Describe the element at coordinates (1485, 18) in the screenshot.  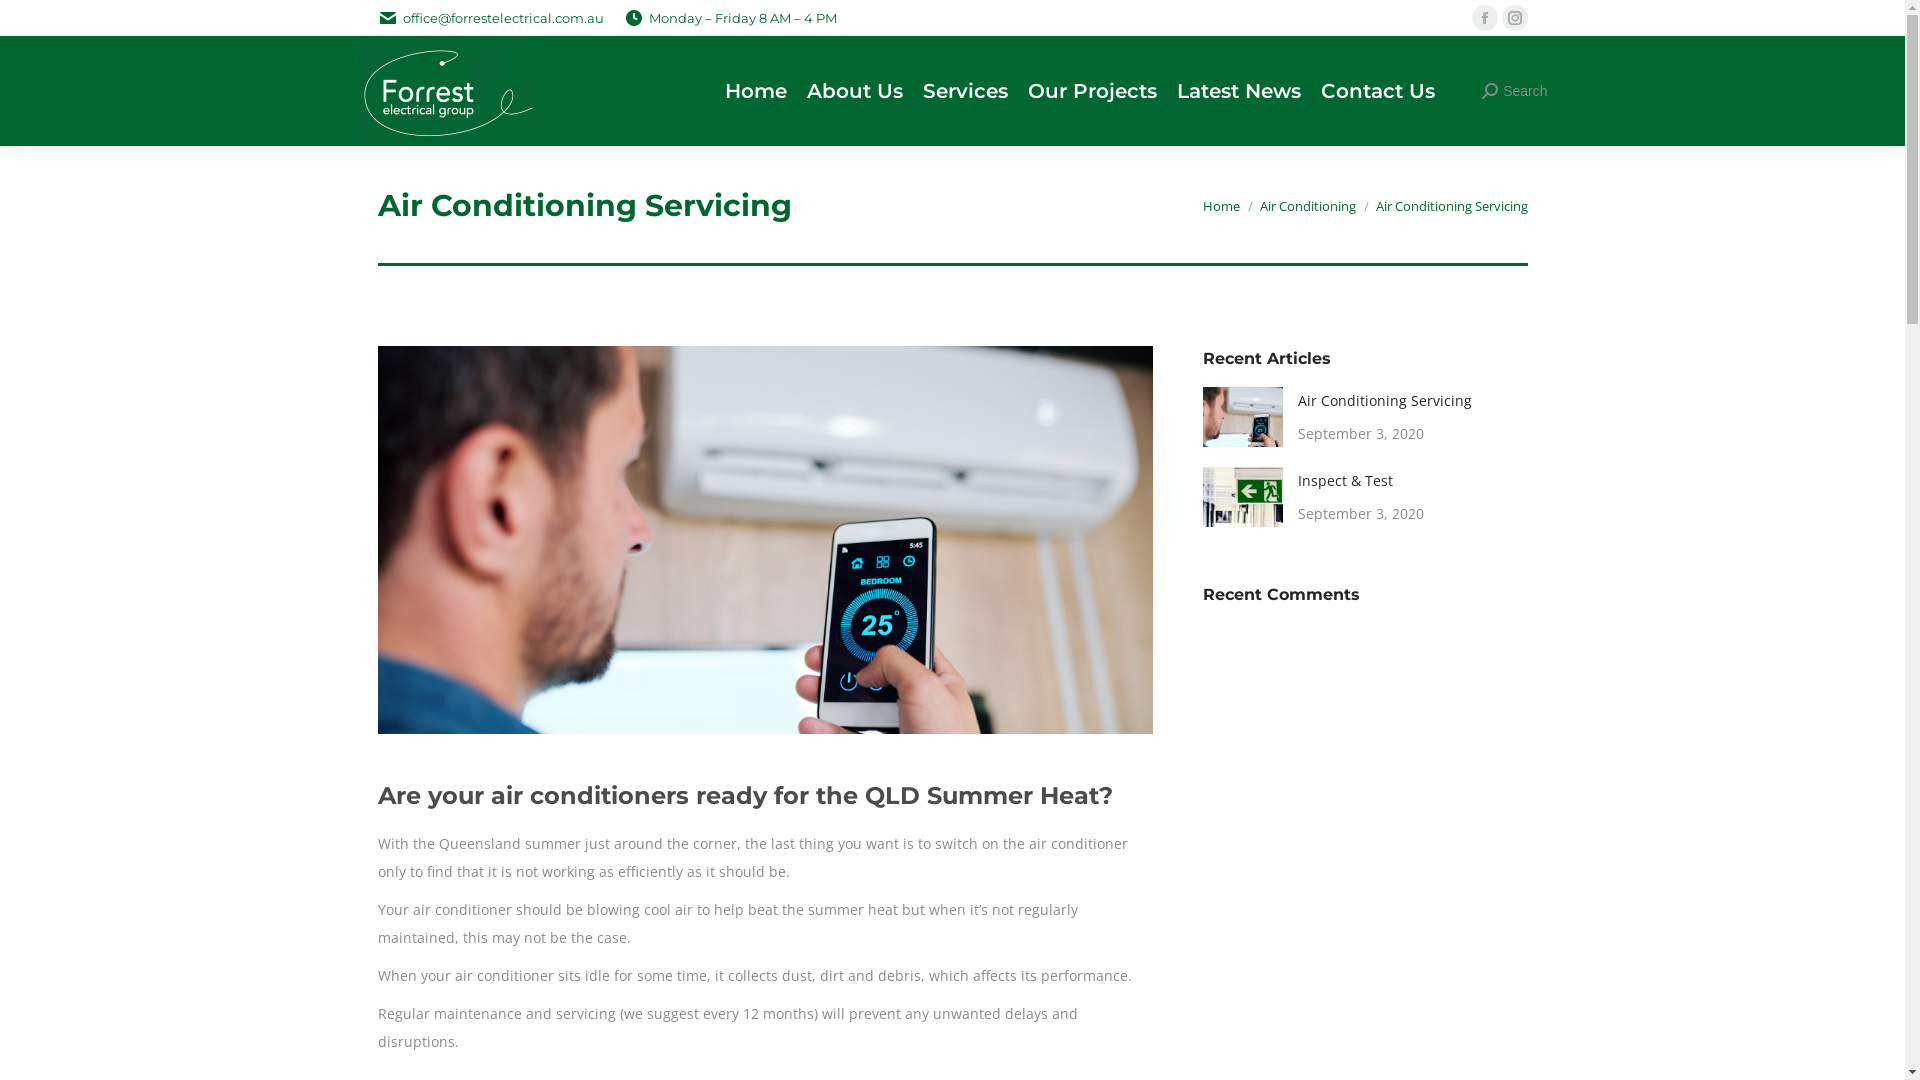
I see `Facebook page opens in new window` at that location.